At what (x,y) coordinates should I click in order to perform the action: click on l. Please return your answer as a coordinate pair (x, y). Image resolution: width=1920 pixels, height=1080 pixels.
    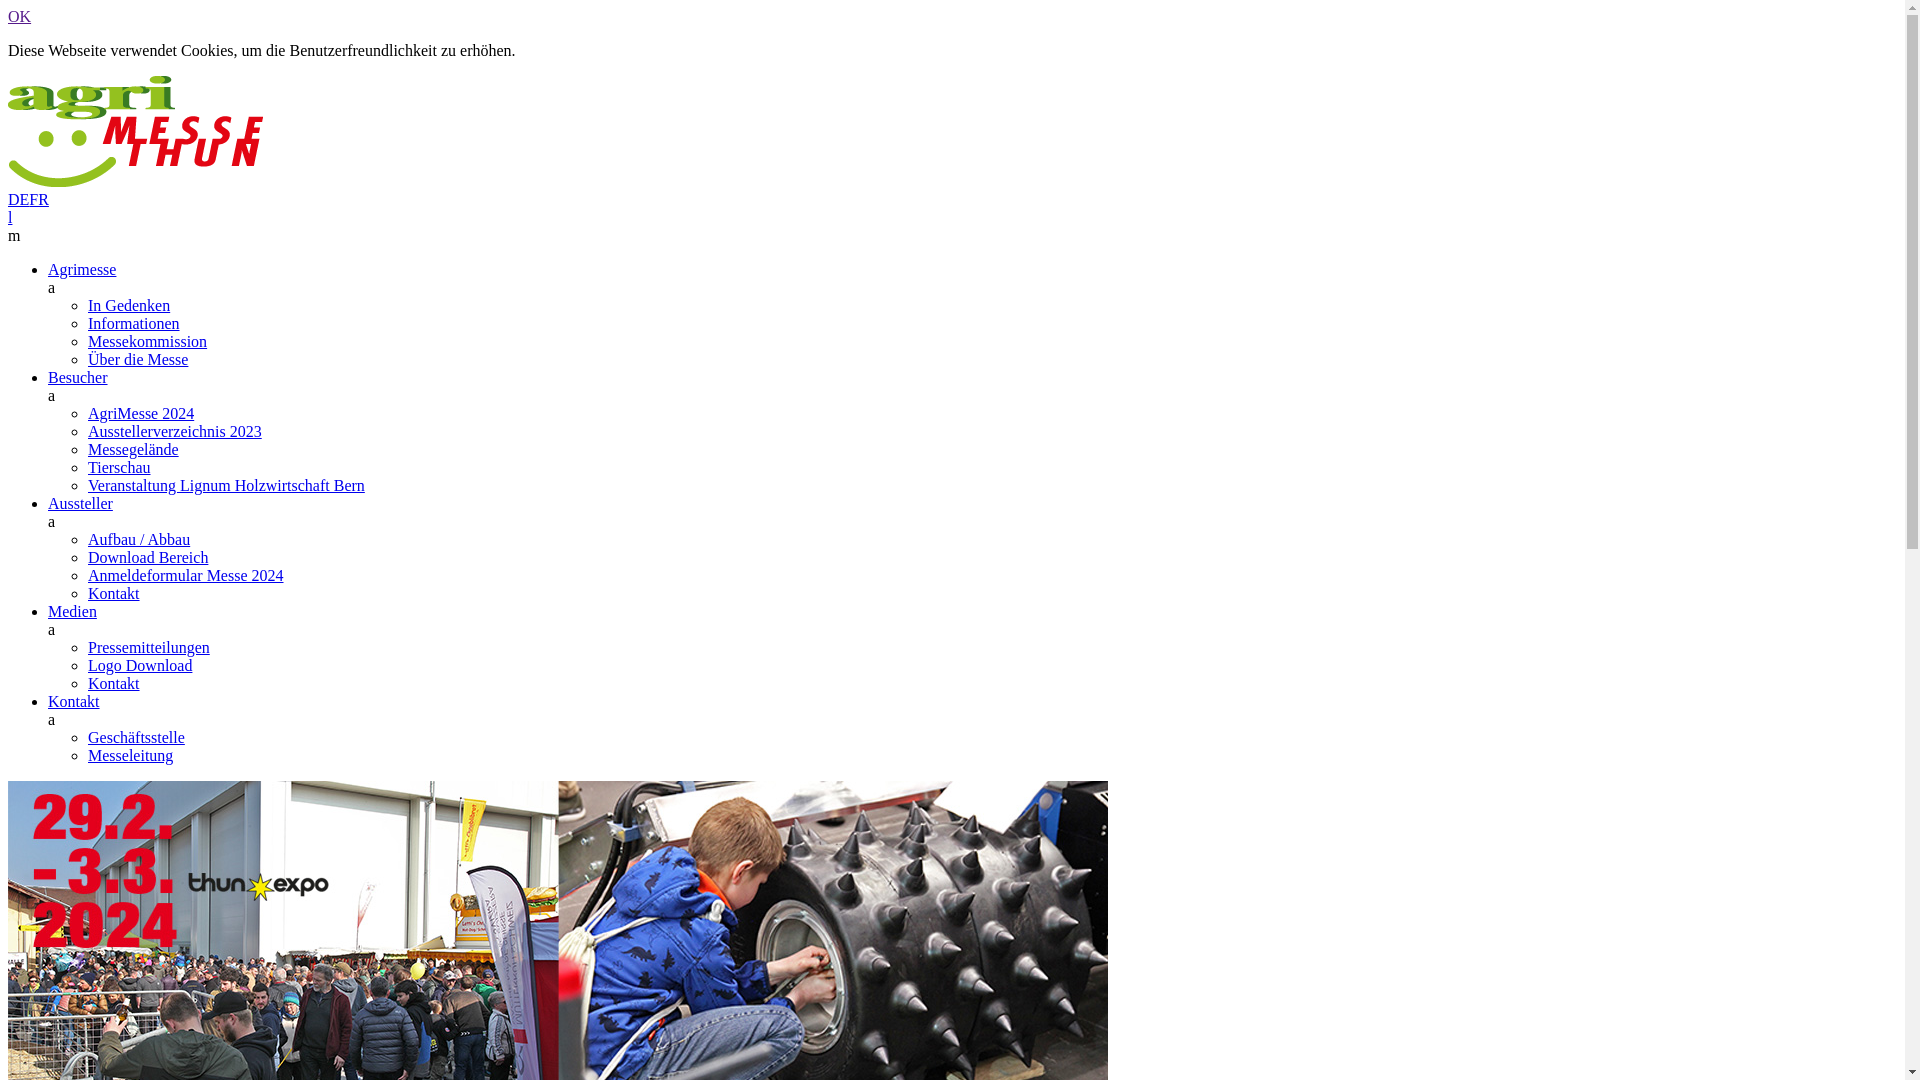
    Looking at the image, I should click on (10, 218).